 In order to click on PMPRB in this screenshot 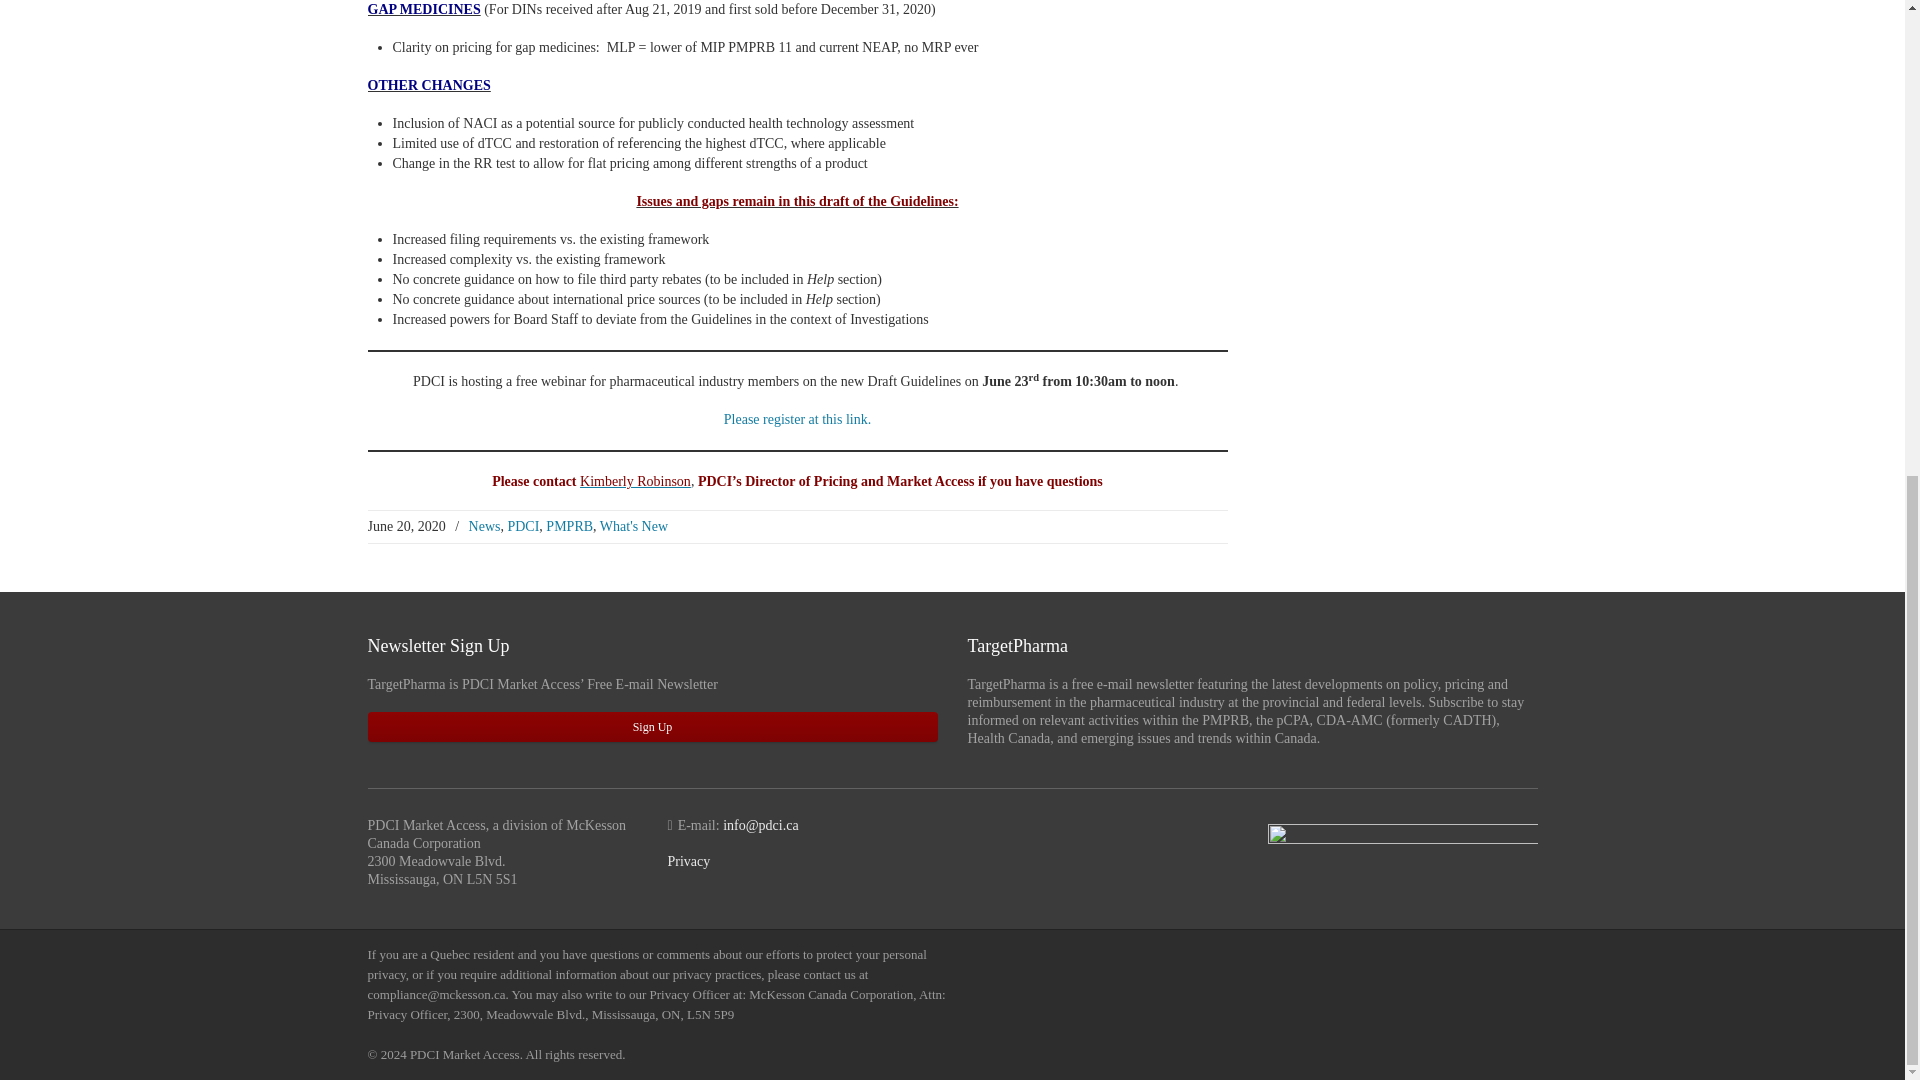, I will do `click(569, 526)`.